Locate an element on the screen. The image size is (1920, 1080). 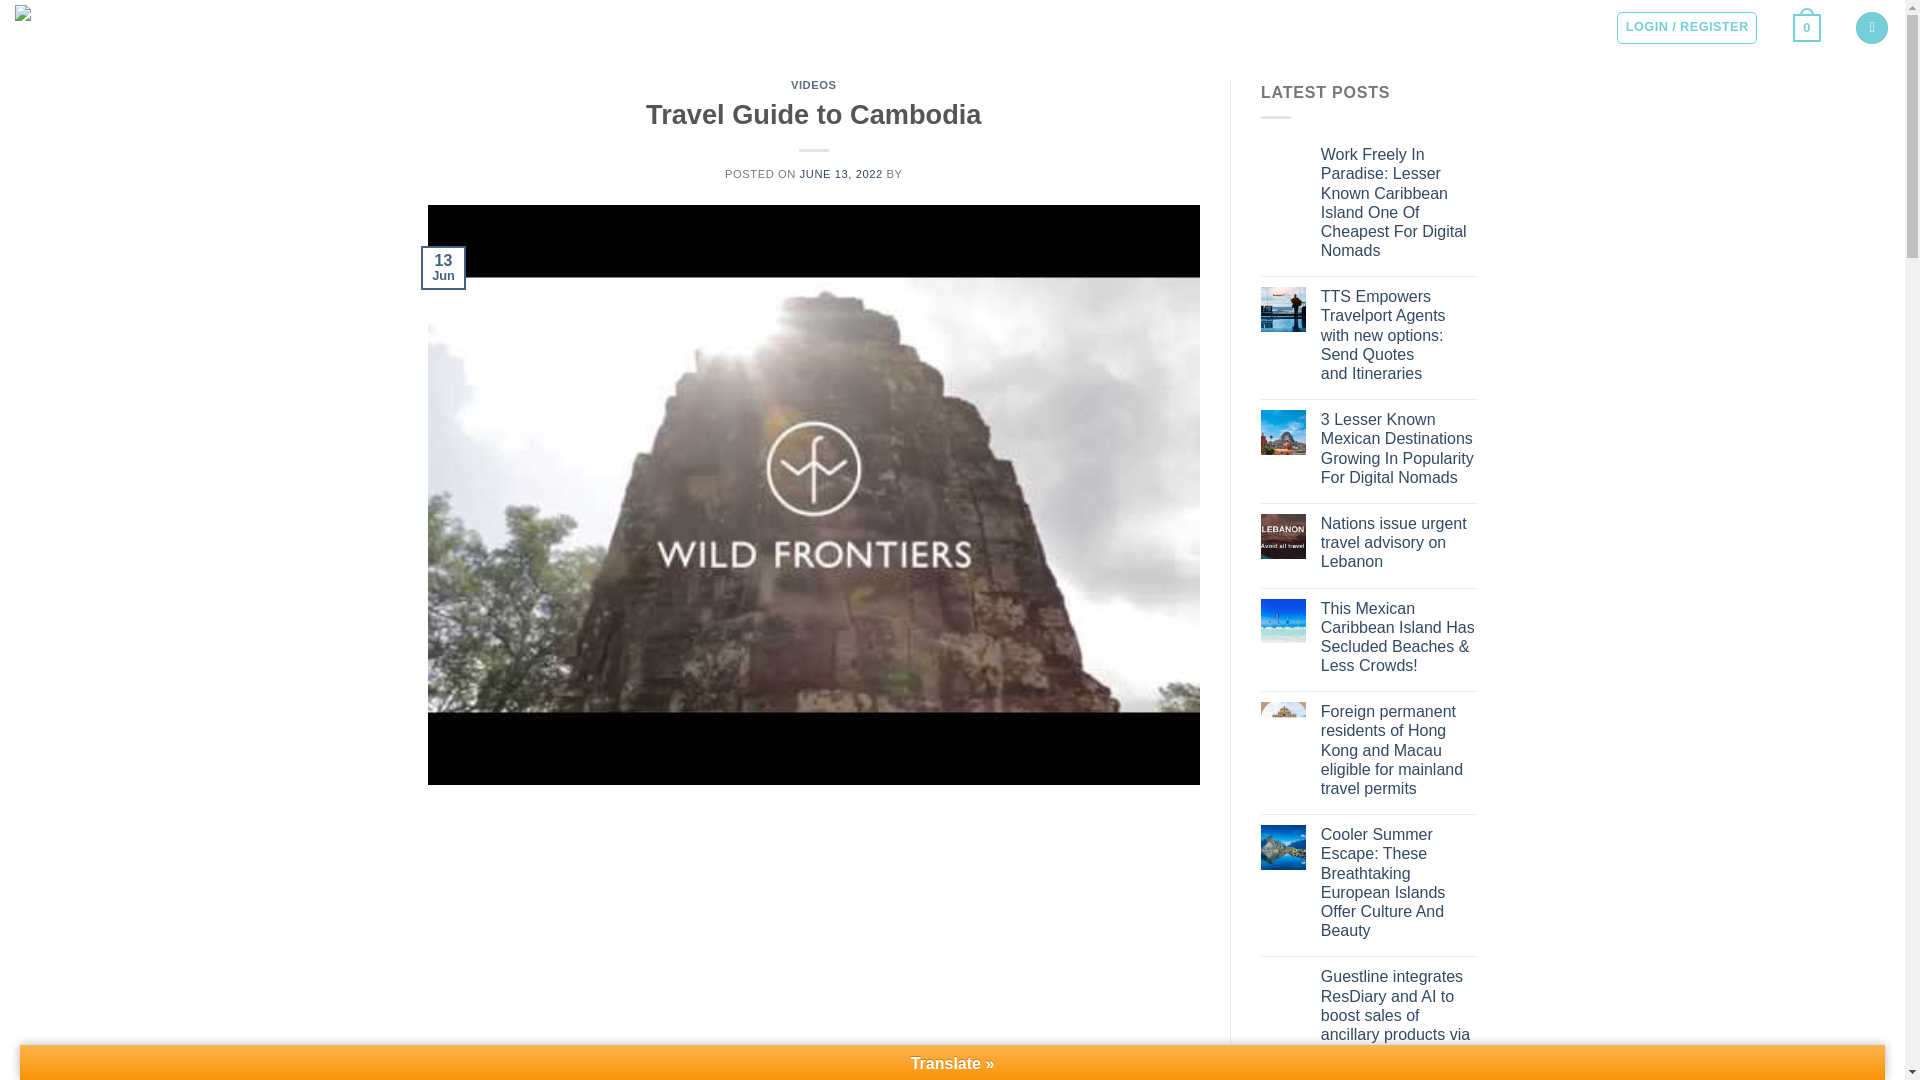
HOTELS is located at coordinates (403, 24).